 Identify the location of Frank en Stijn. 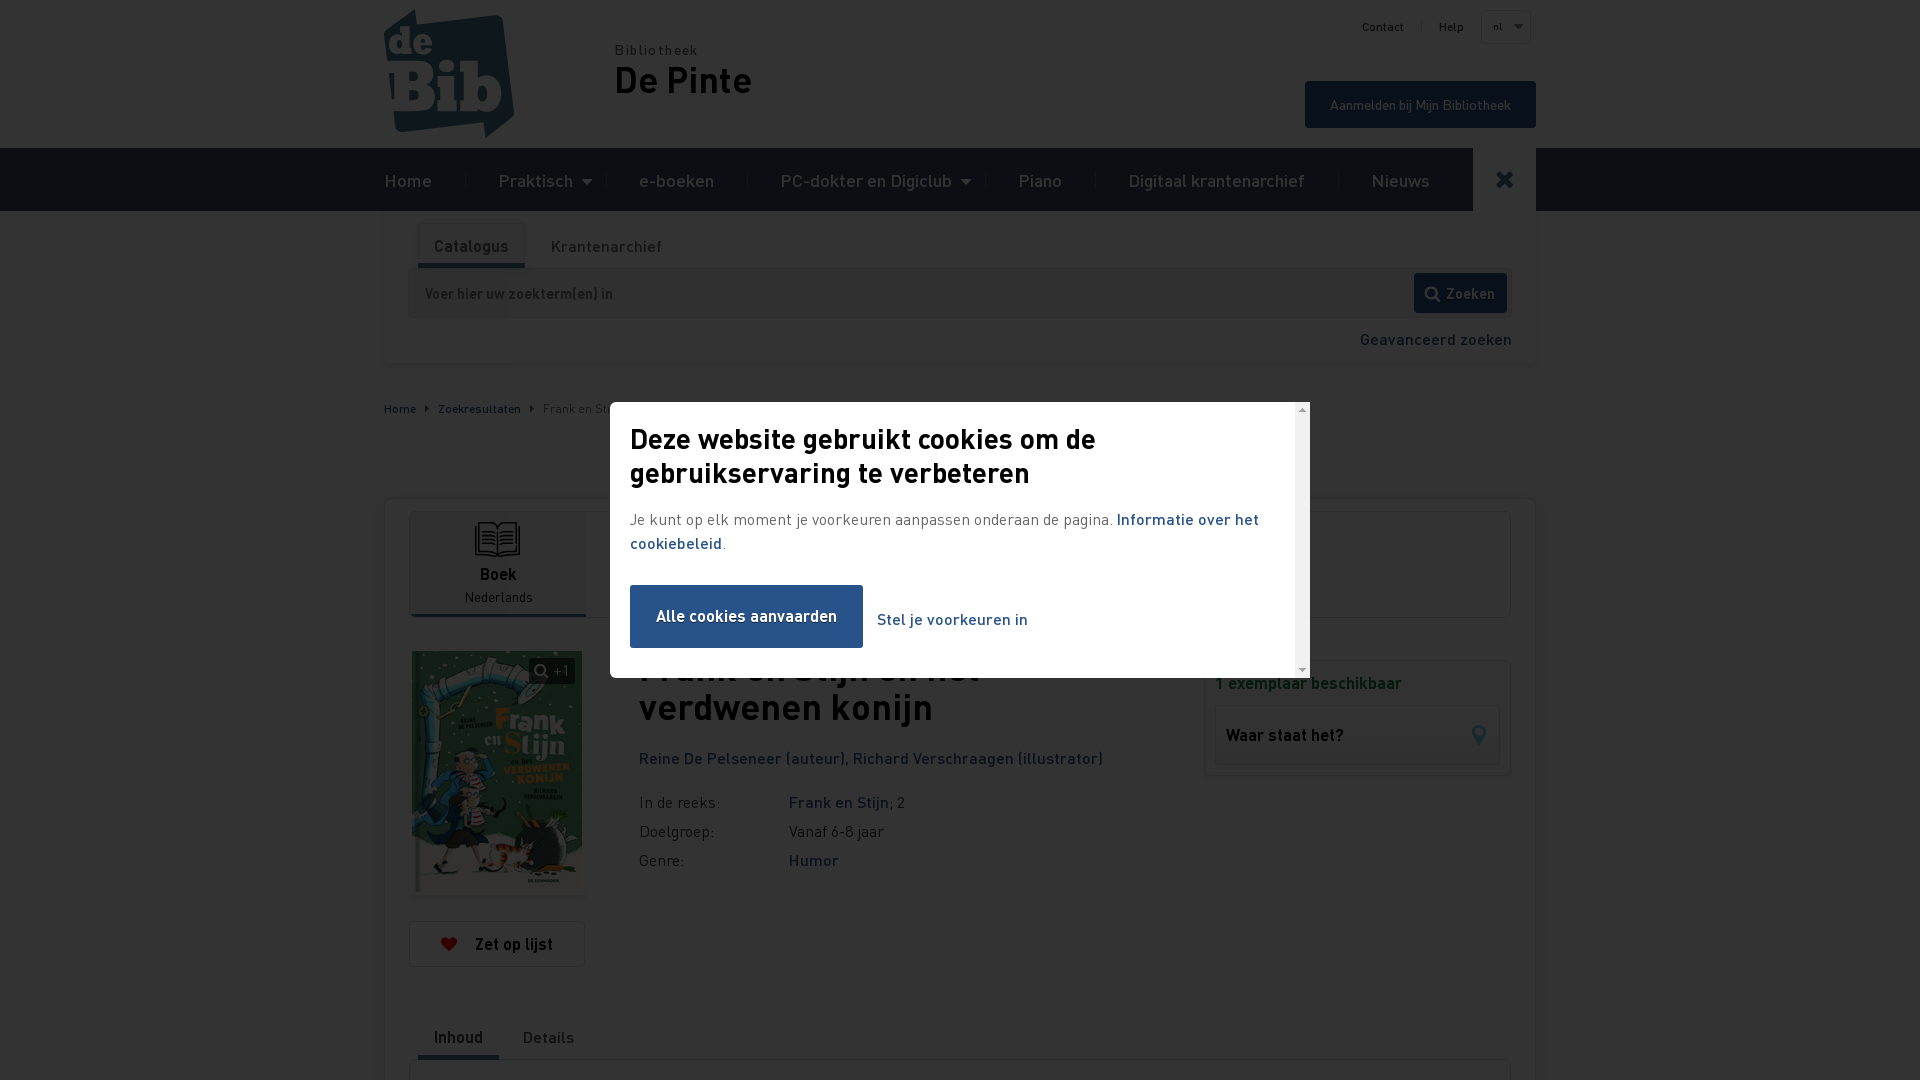
(839, 802).